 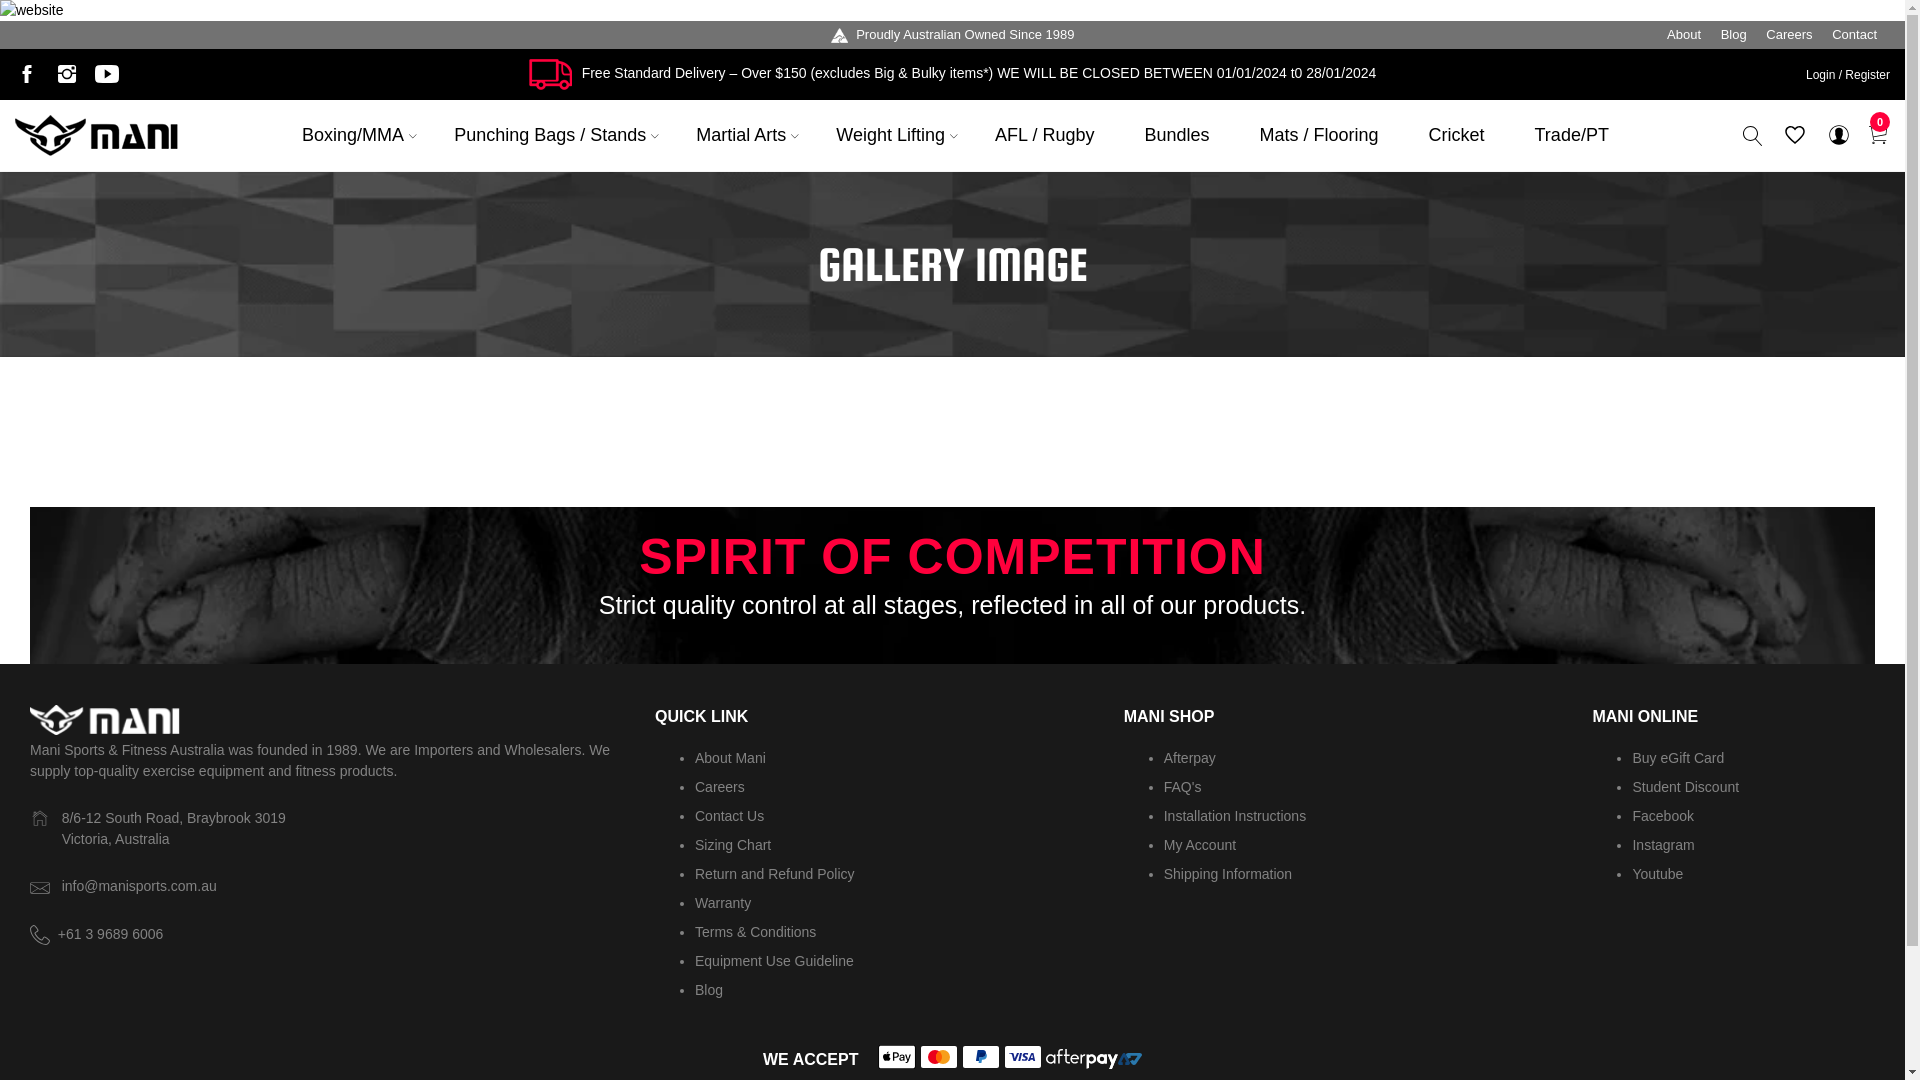 I want to click on Mats / Flooring, so click(x=1318, y=136).